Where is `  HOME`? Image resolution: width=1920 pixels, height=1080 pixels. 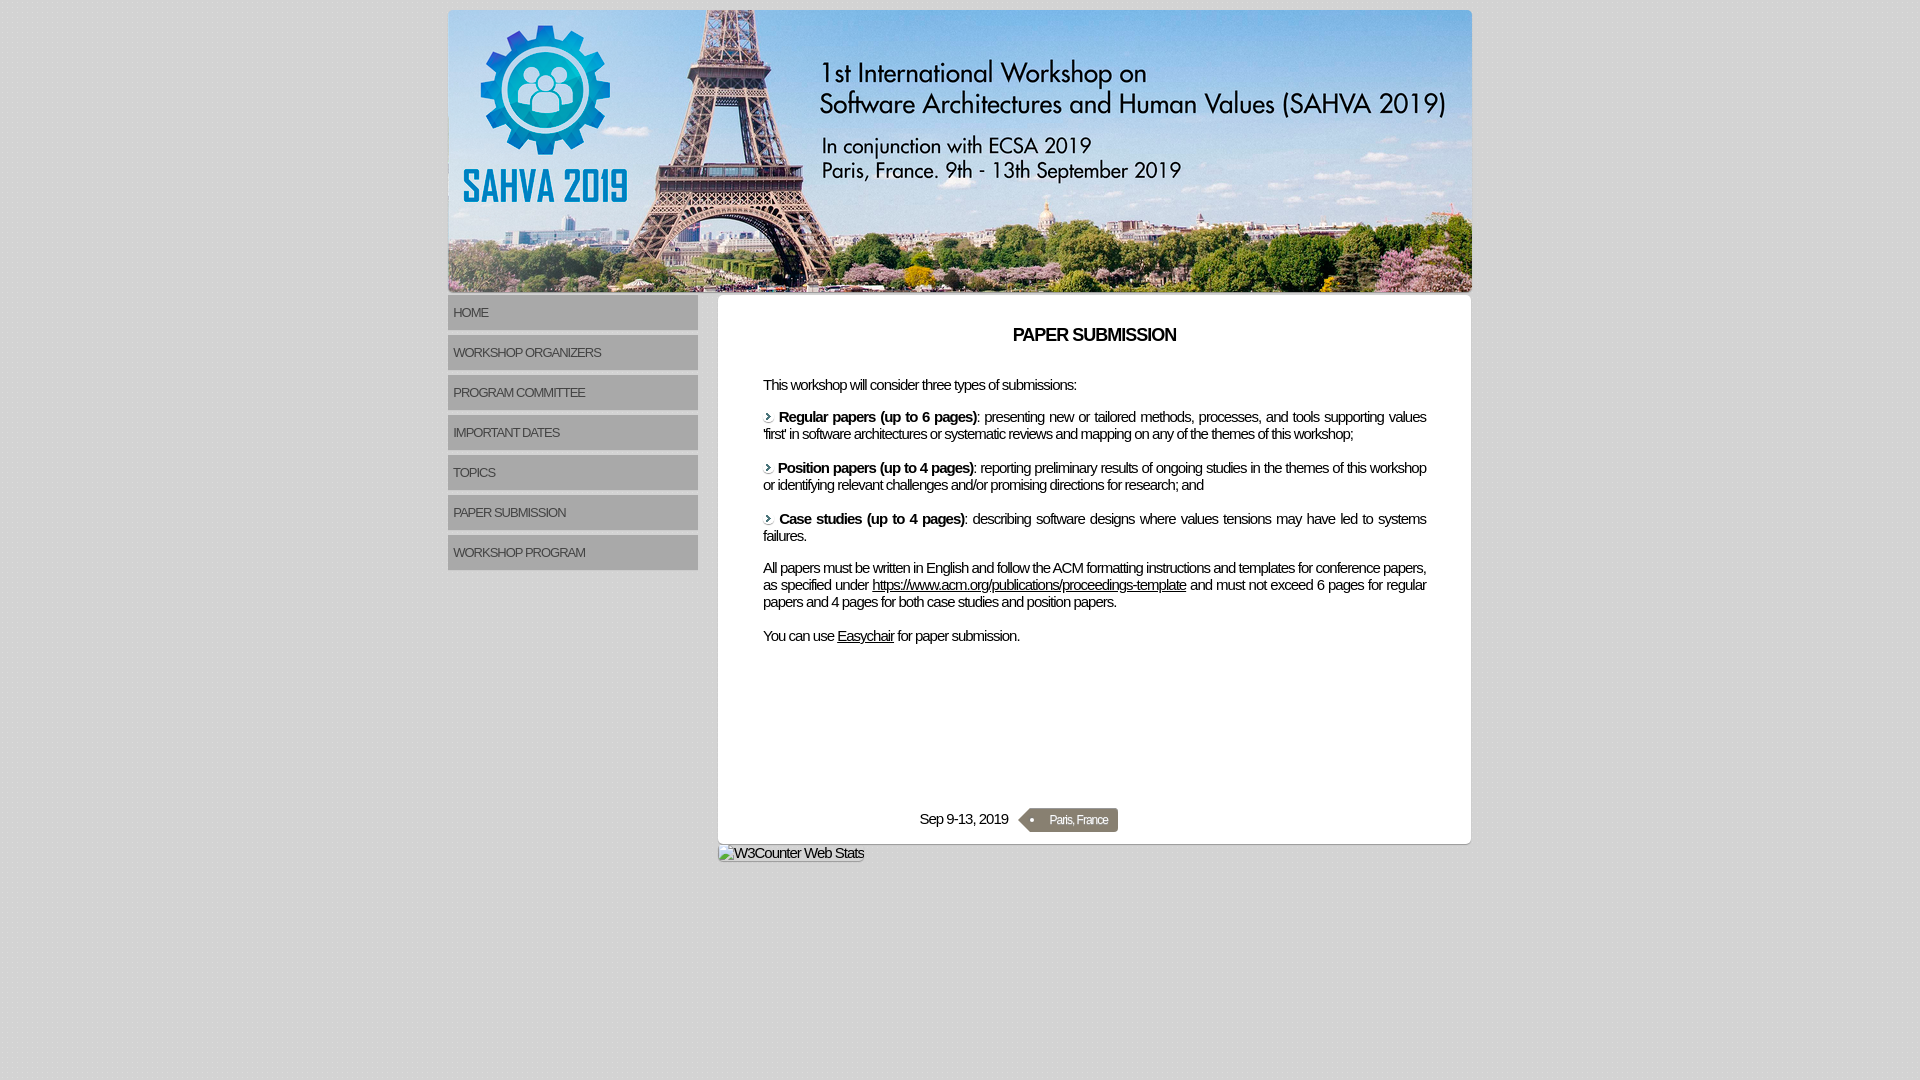
  HOME is located at coordinates (573, 312).